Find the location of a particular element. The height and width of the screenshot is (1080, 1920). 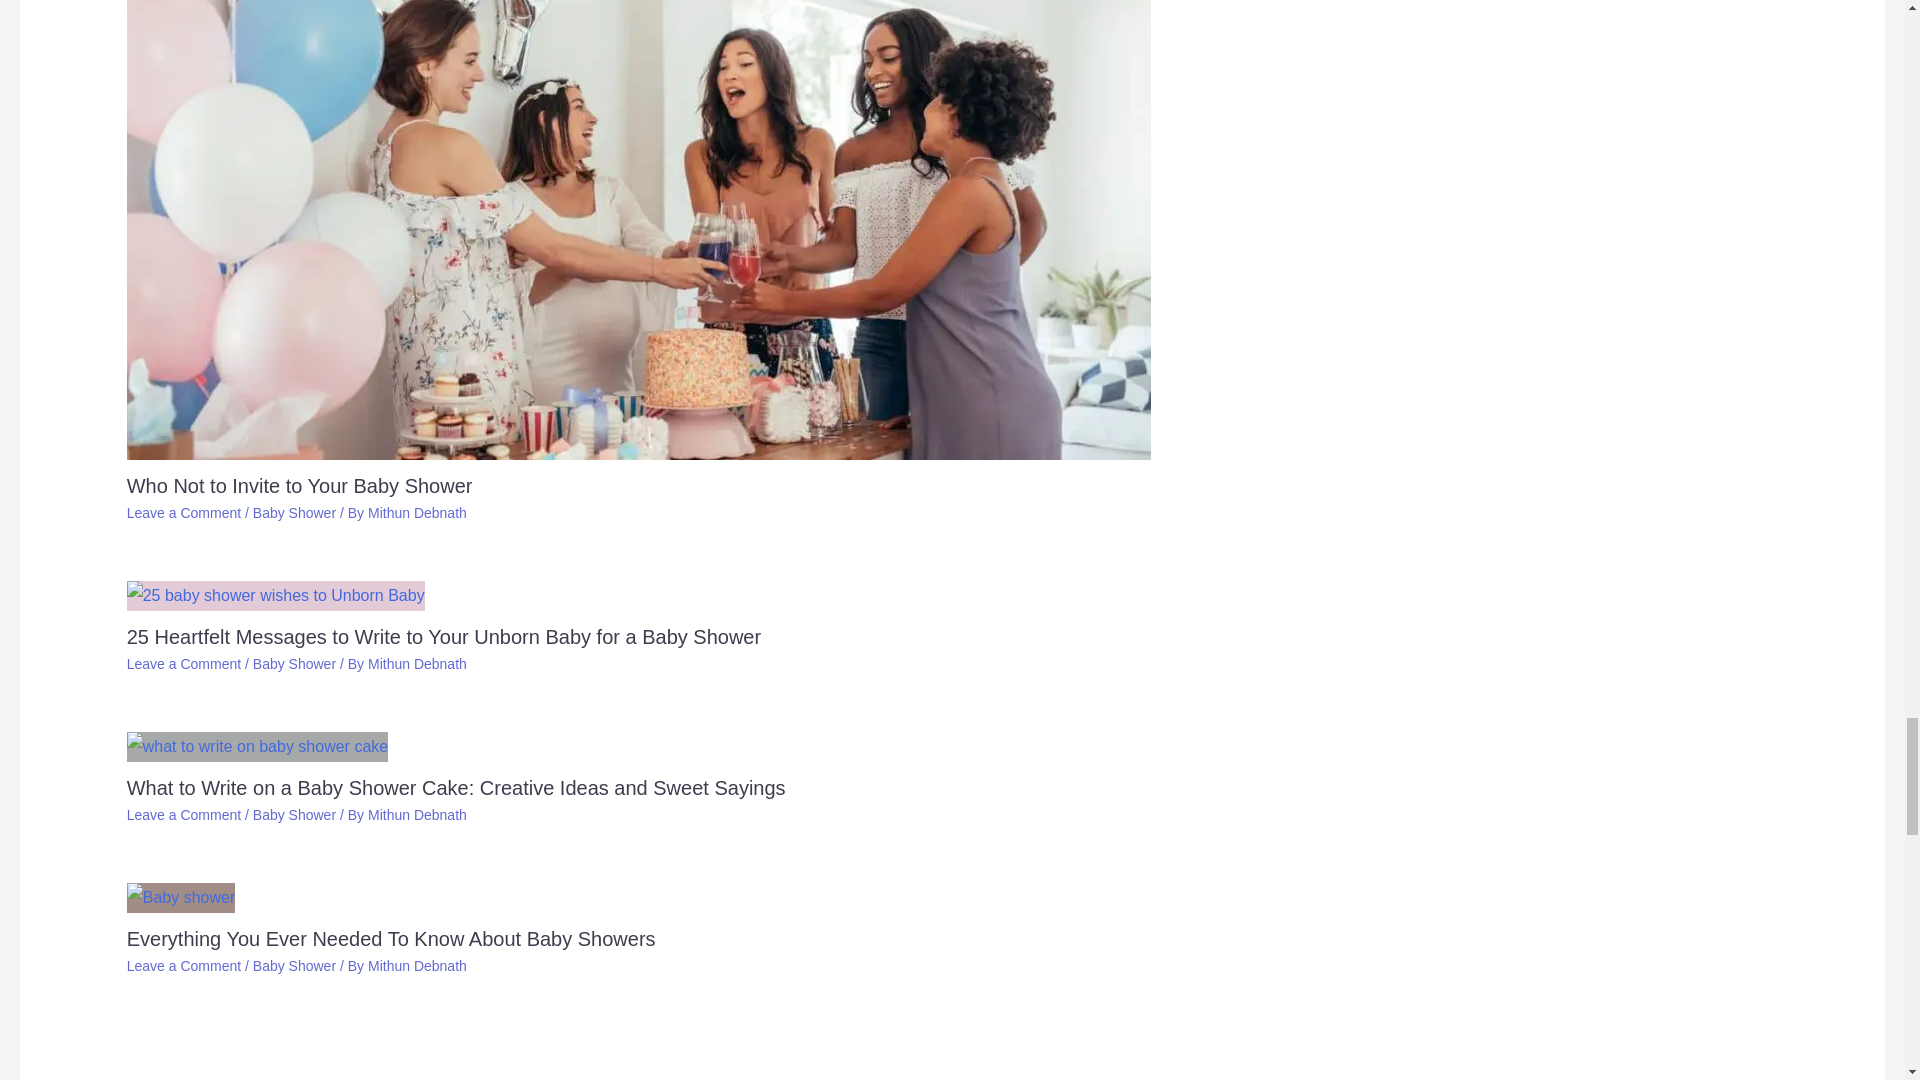

Leave a Comment is located at coordinates (184, 512).